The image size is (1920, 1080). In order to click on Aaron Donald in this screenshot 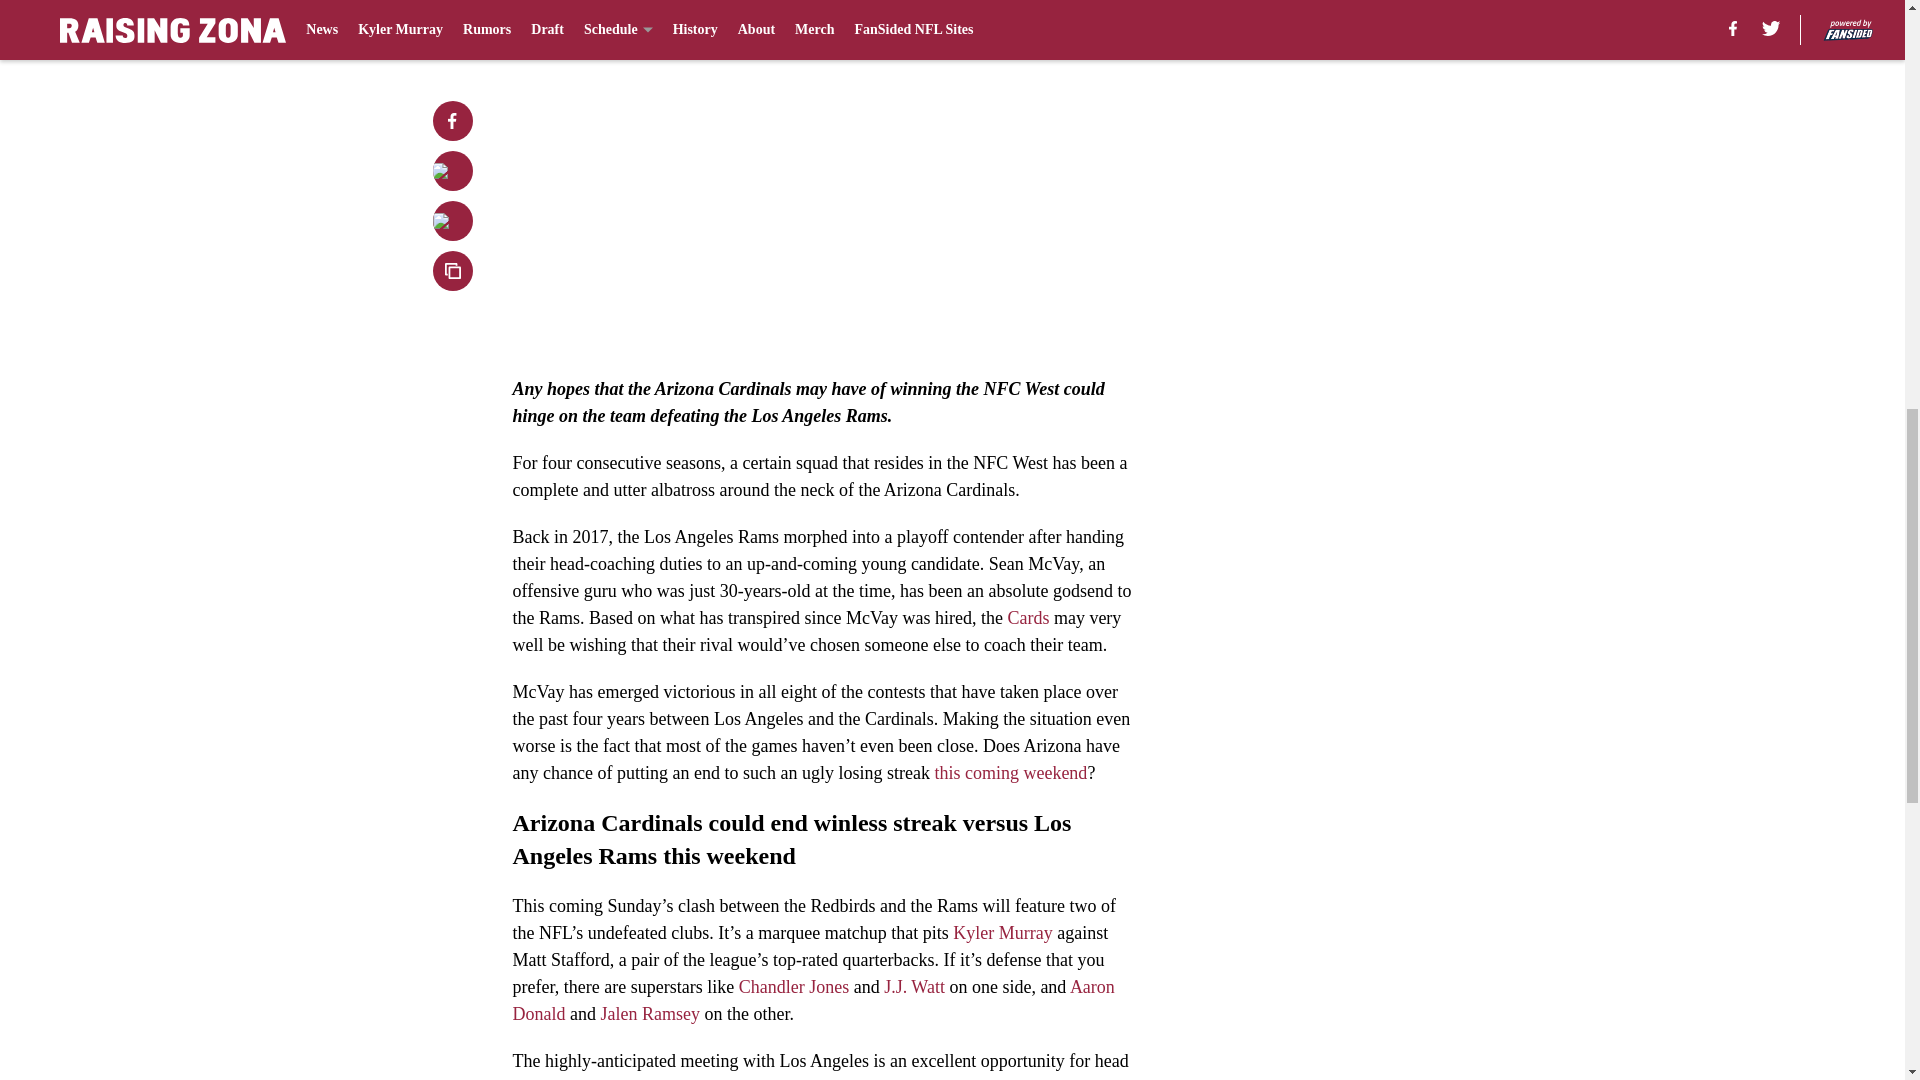, I will do `click(812, 1000)`.